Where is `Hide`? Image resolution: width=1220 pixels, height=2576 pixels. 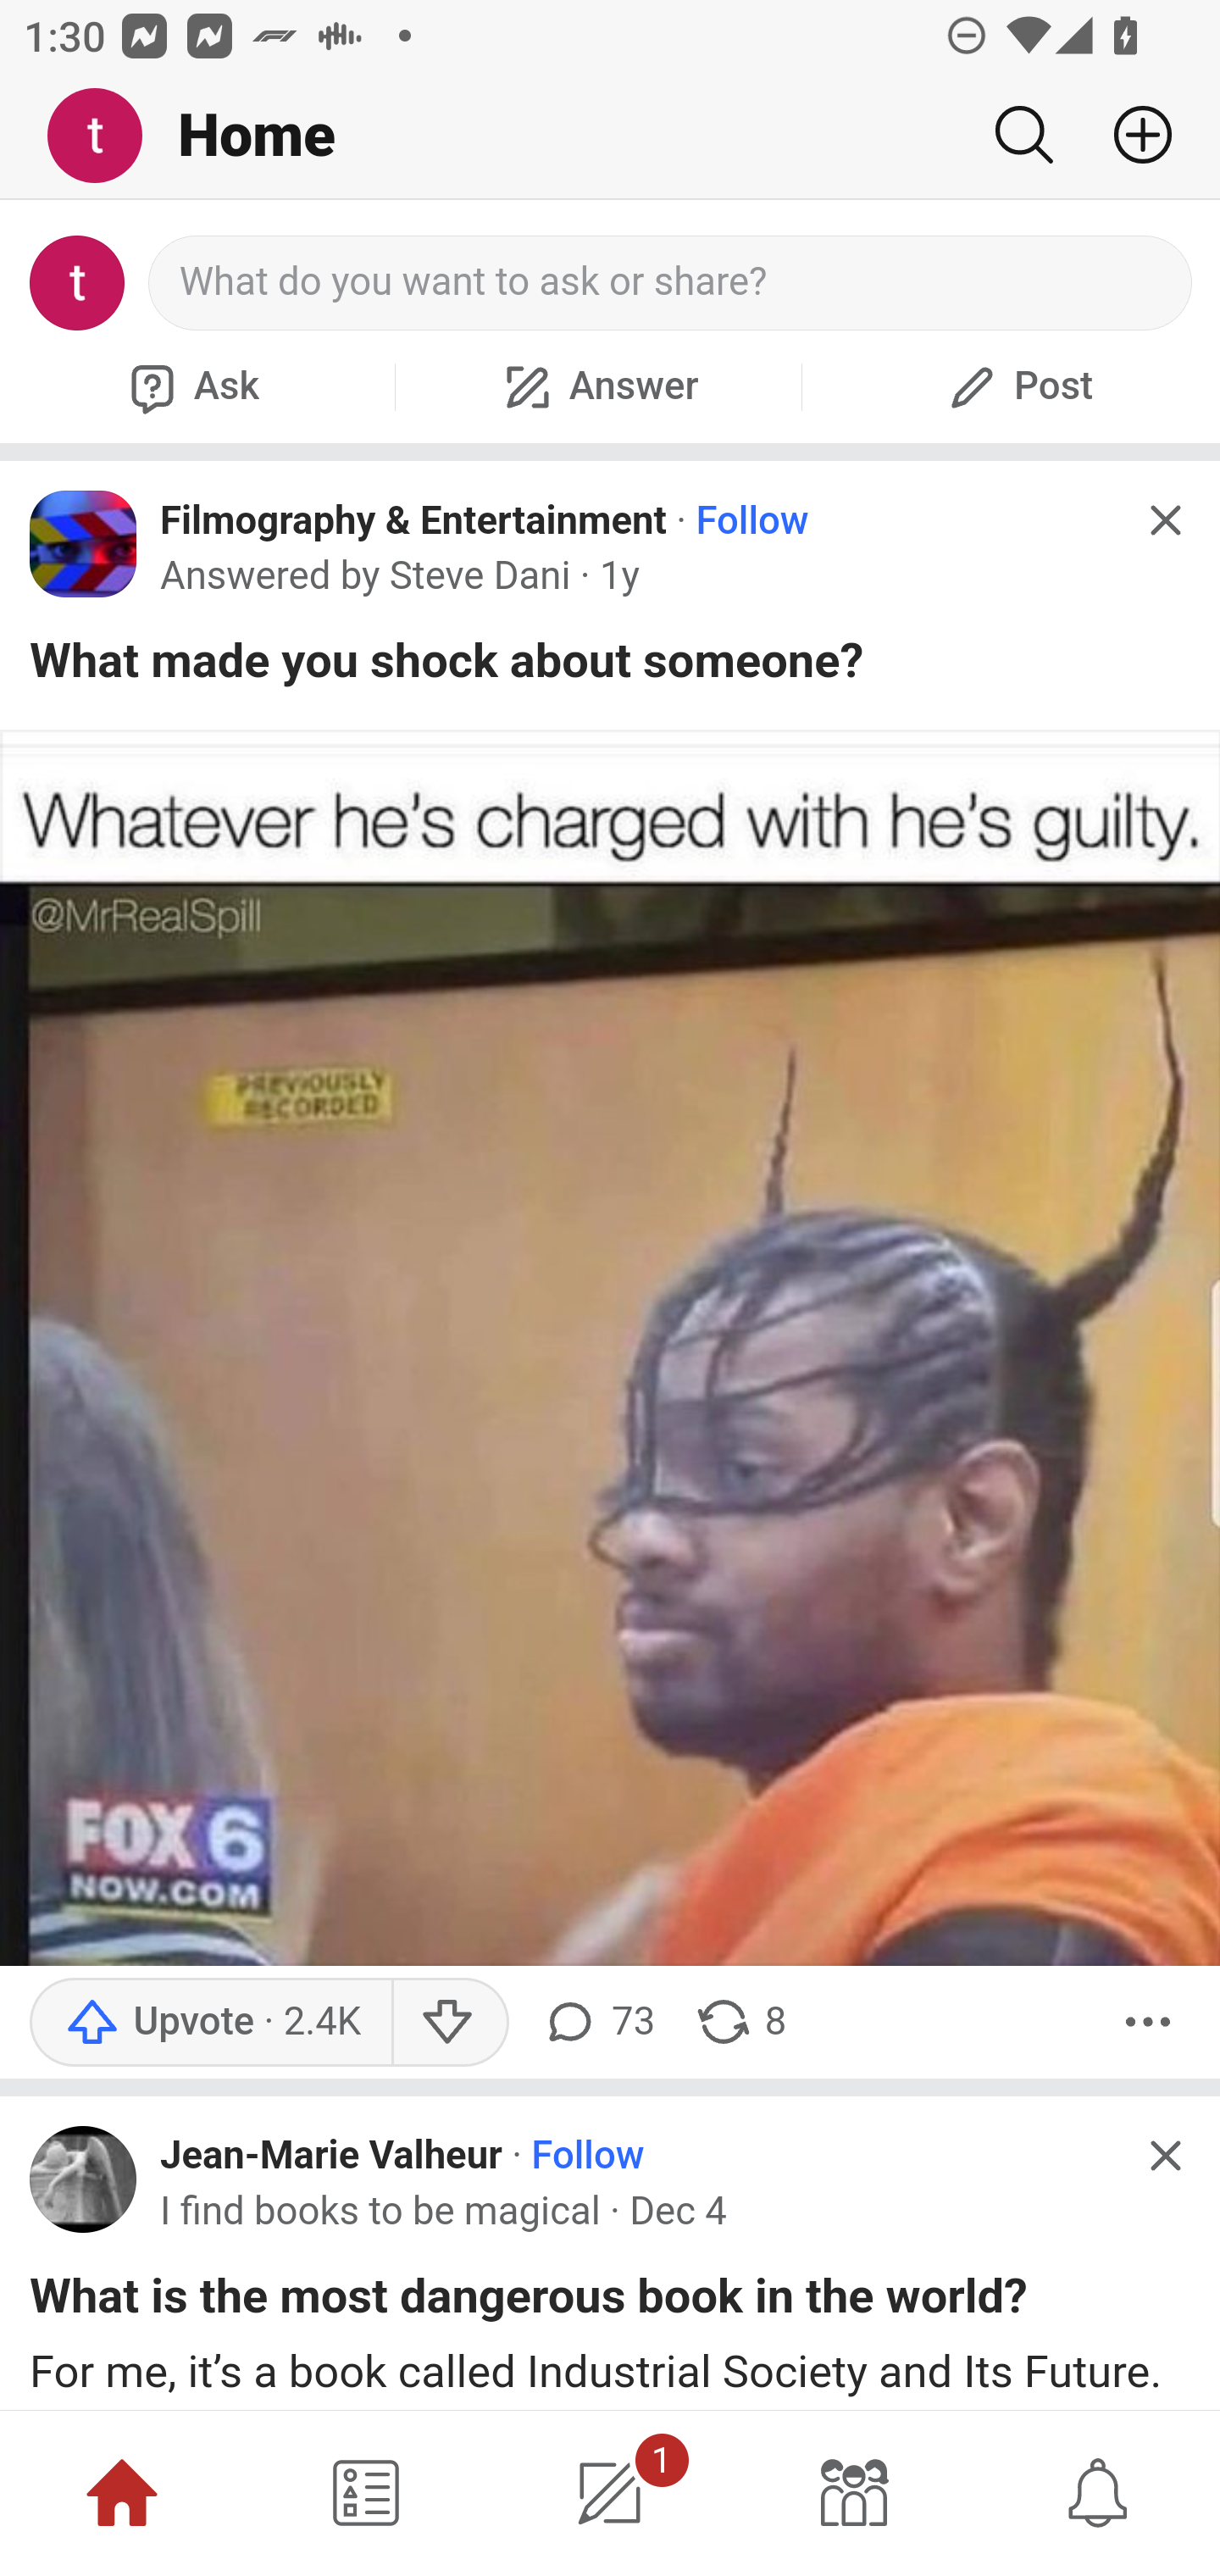 Hide is located at coordinates (1164, 520).